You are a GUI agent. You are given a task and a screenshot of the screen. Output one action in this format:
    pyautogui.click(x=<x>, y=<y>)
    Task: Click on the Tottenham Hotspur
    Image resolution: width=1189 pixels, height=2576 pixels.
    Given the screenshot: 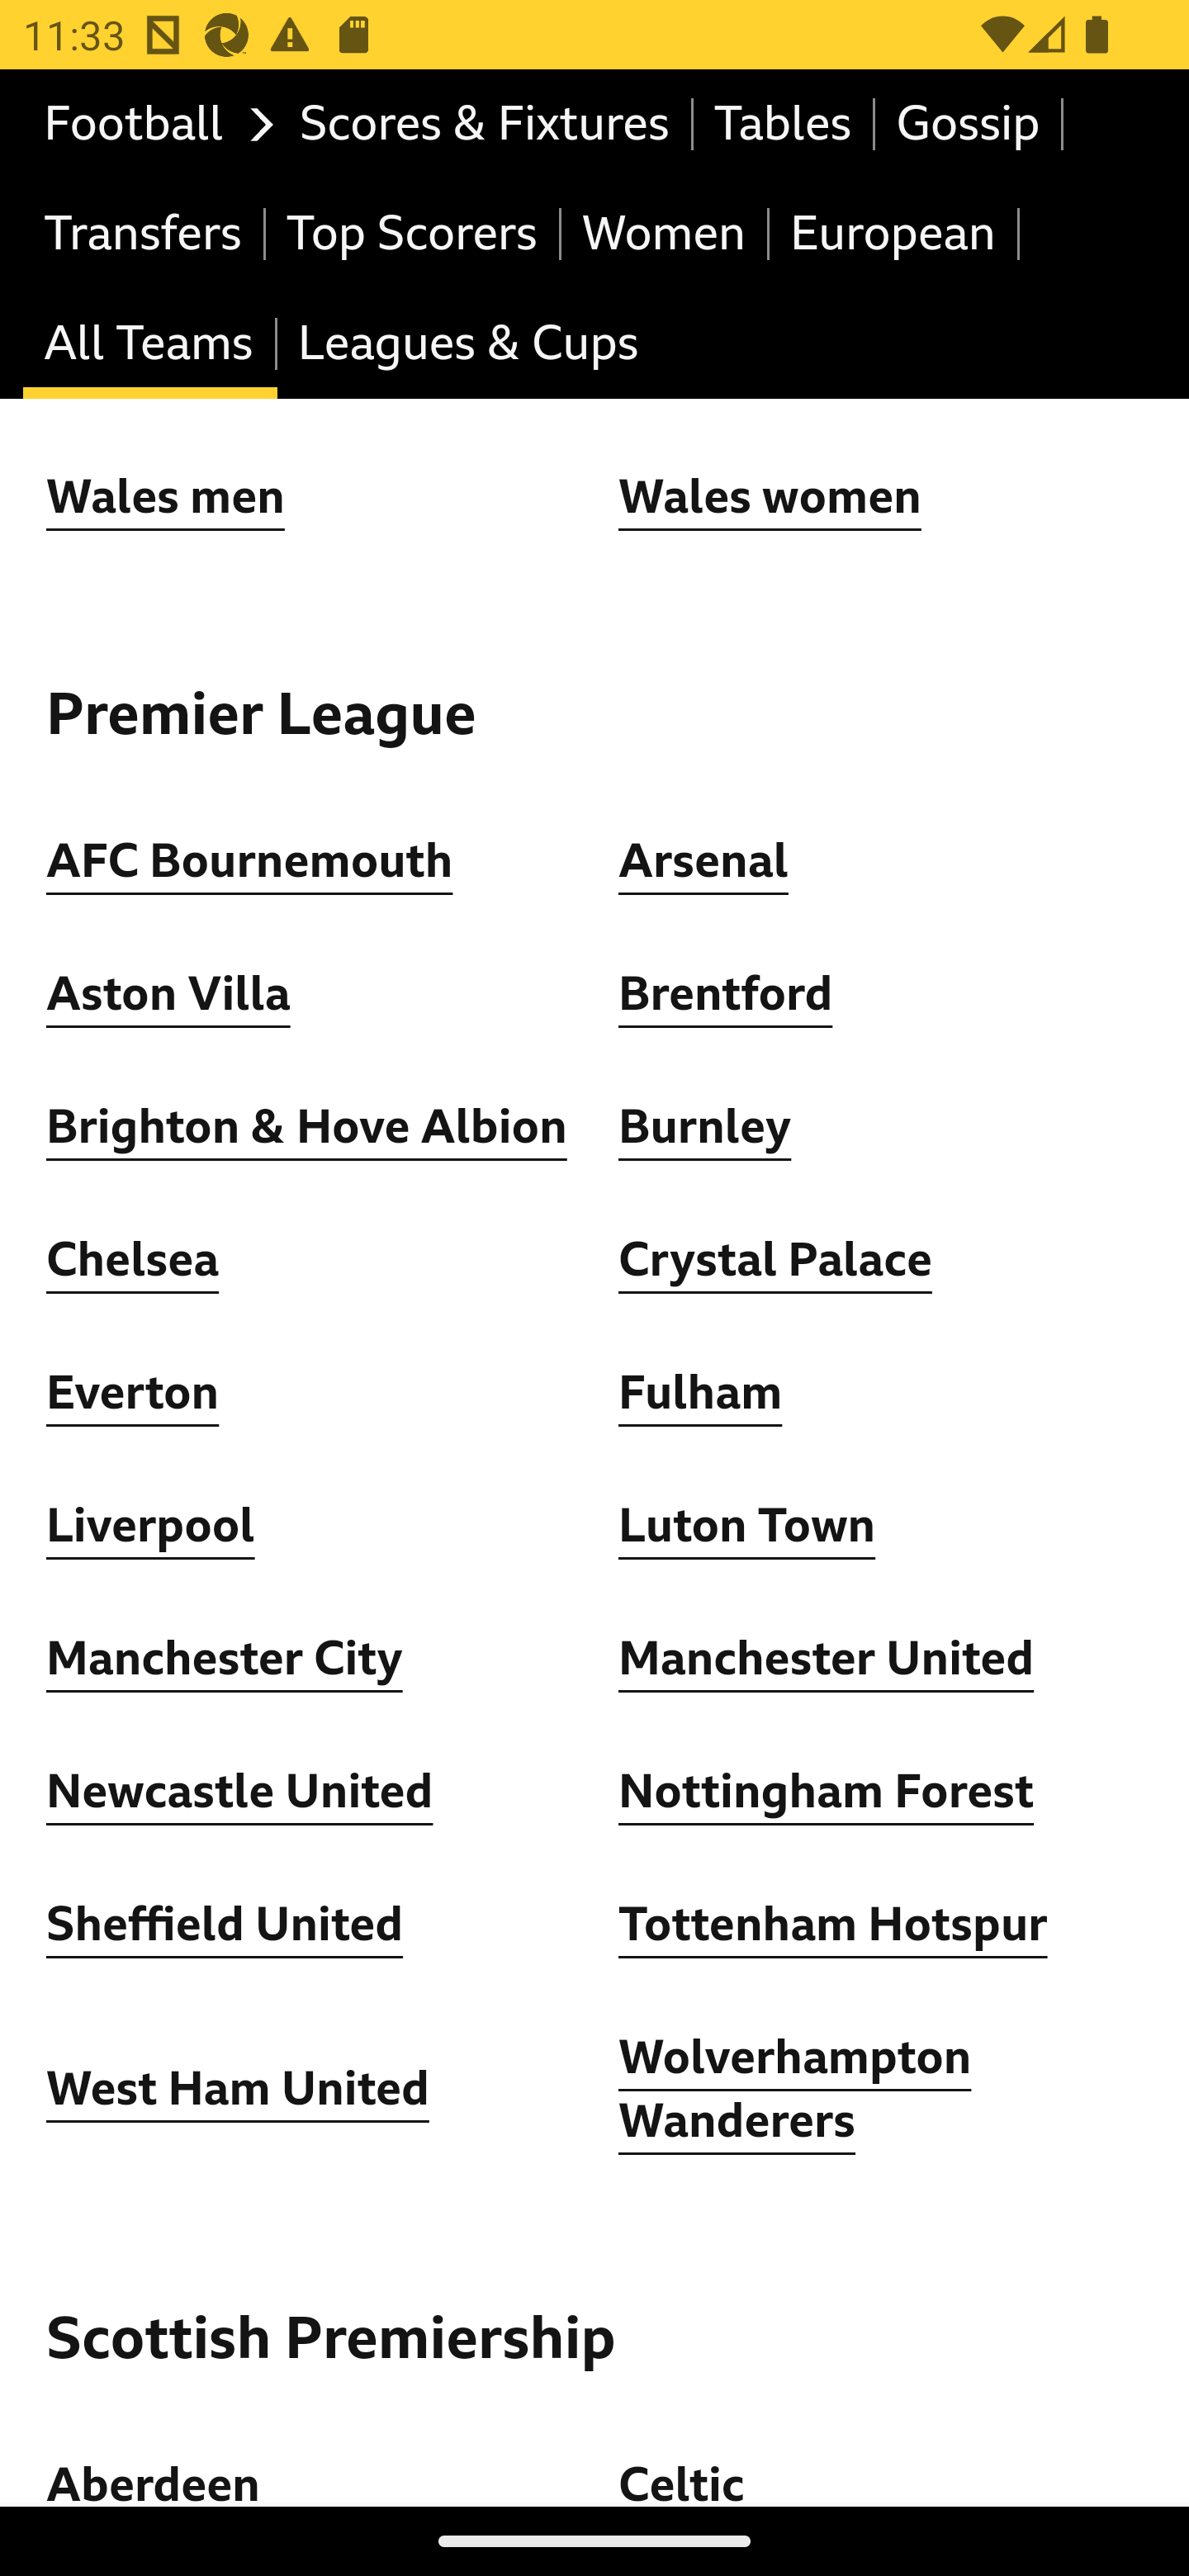 What is the action you would take?
    pyautogui.click(x=833, y=1927)
    